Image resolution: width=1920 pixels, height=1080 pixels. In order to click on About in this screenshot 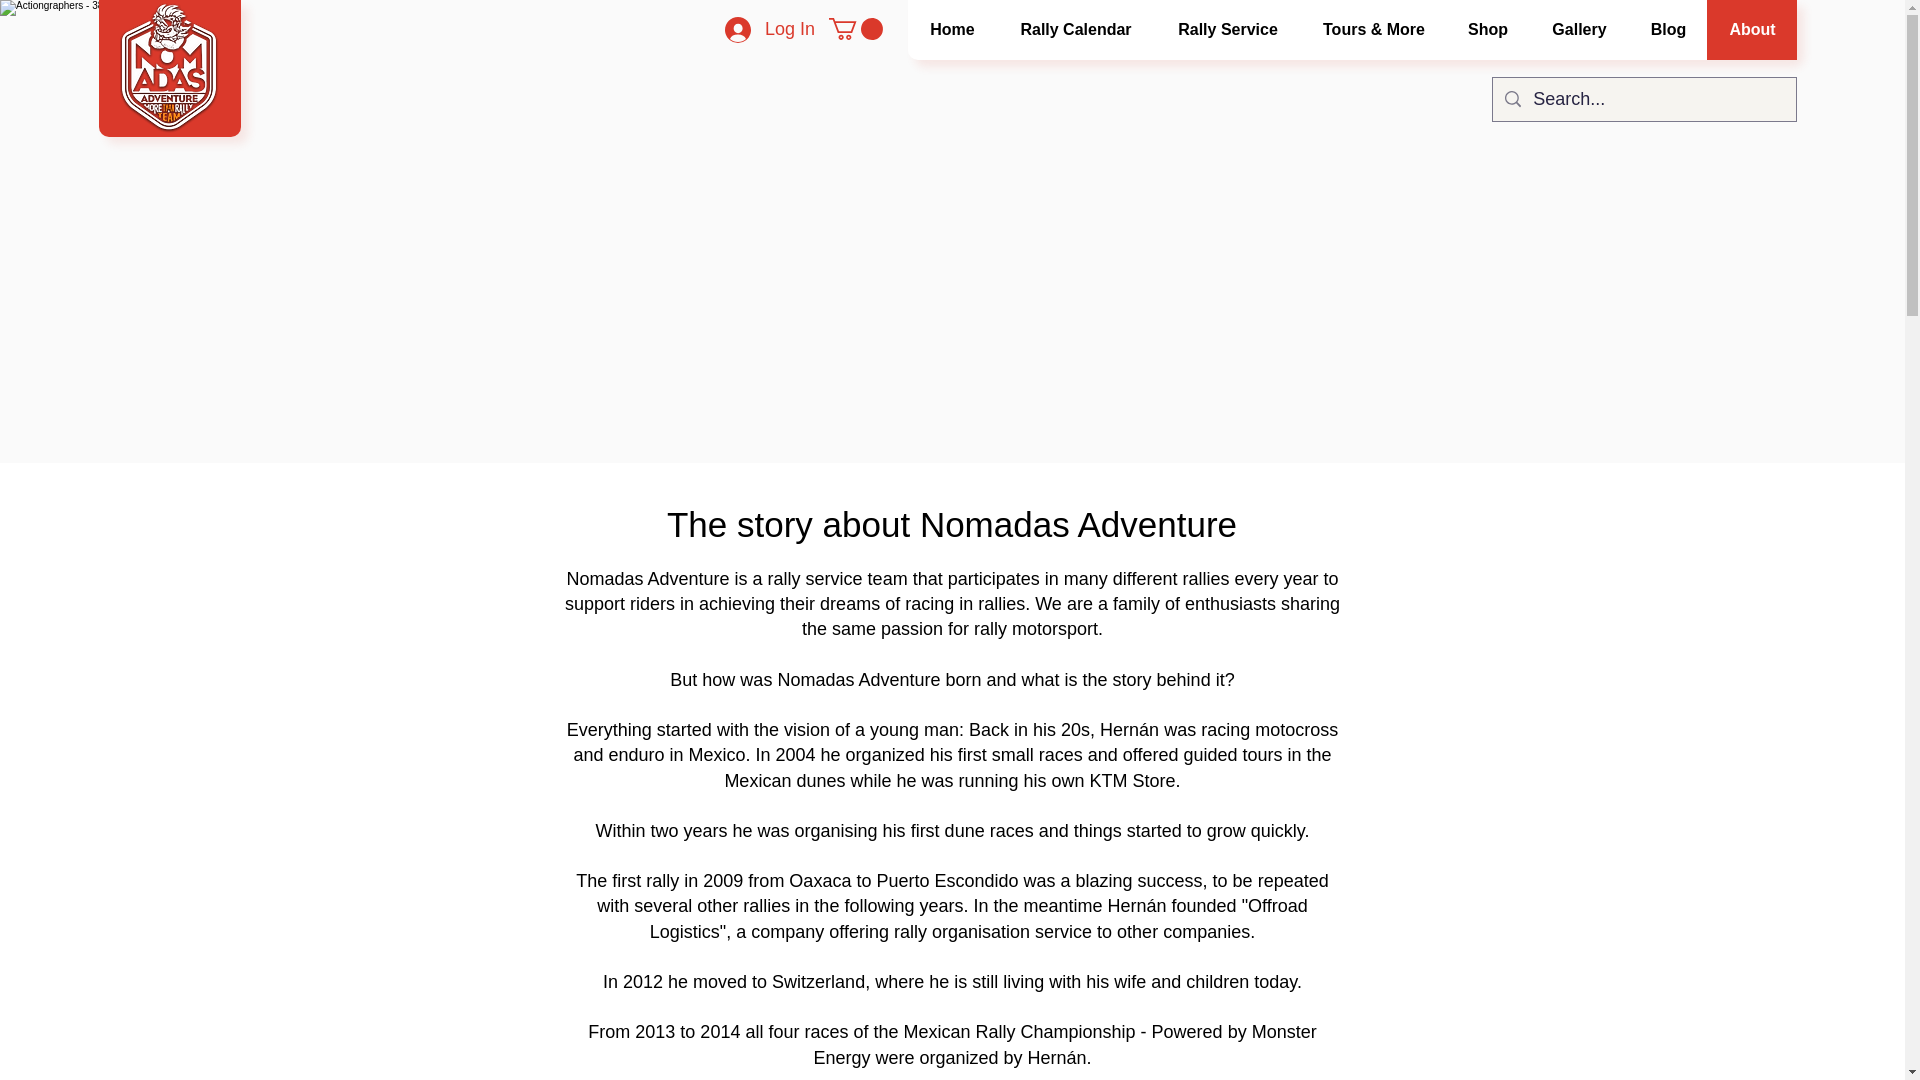, I will do `click(1752, 30)`.